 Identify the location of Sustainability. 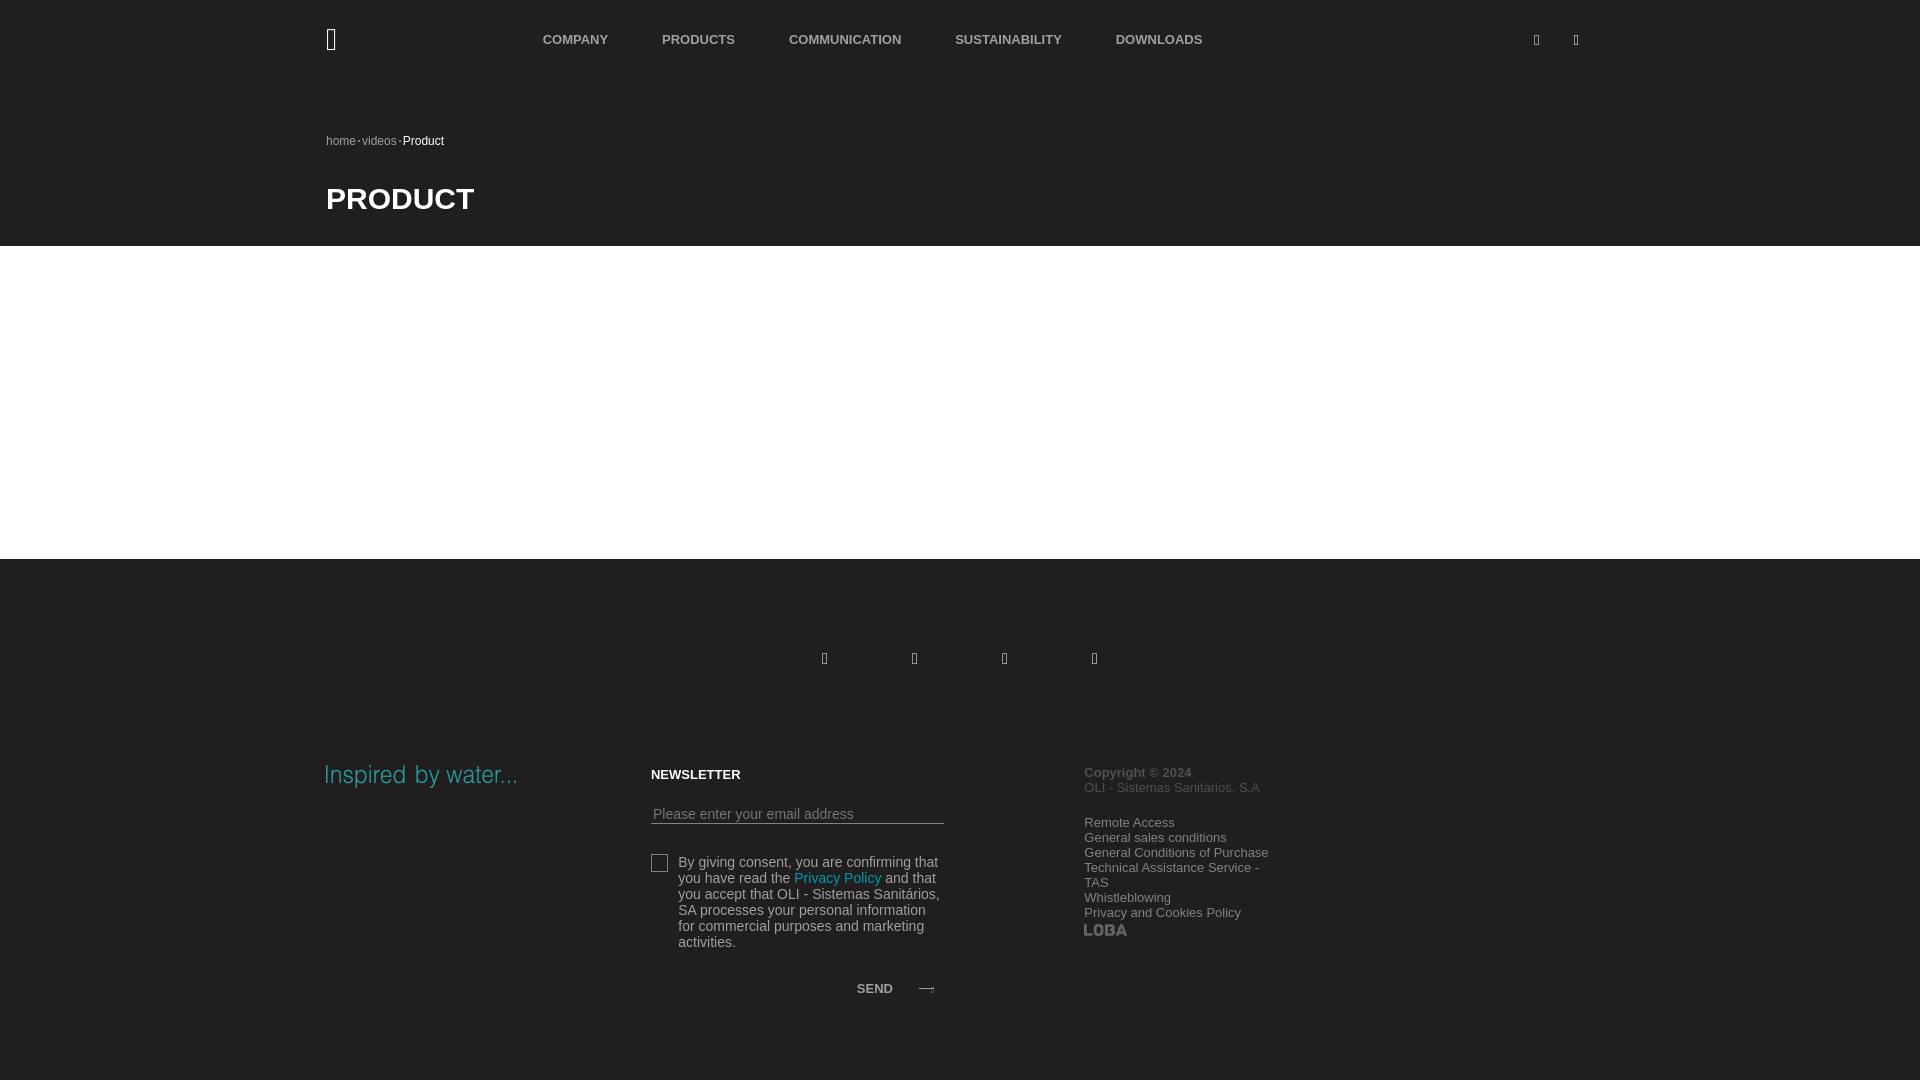
(1008, 40).